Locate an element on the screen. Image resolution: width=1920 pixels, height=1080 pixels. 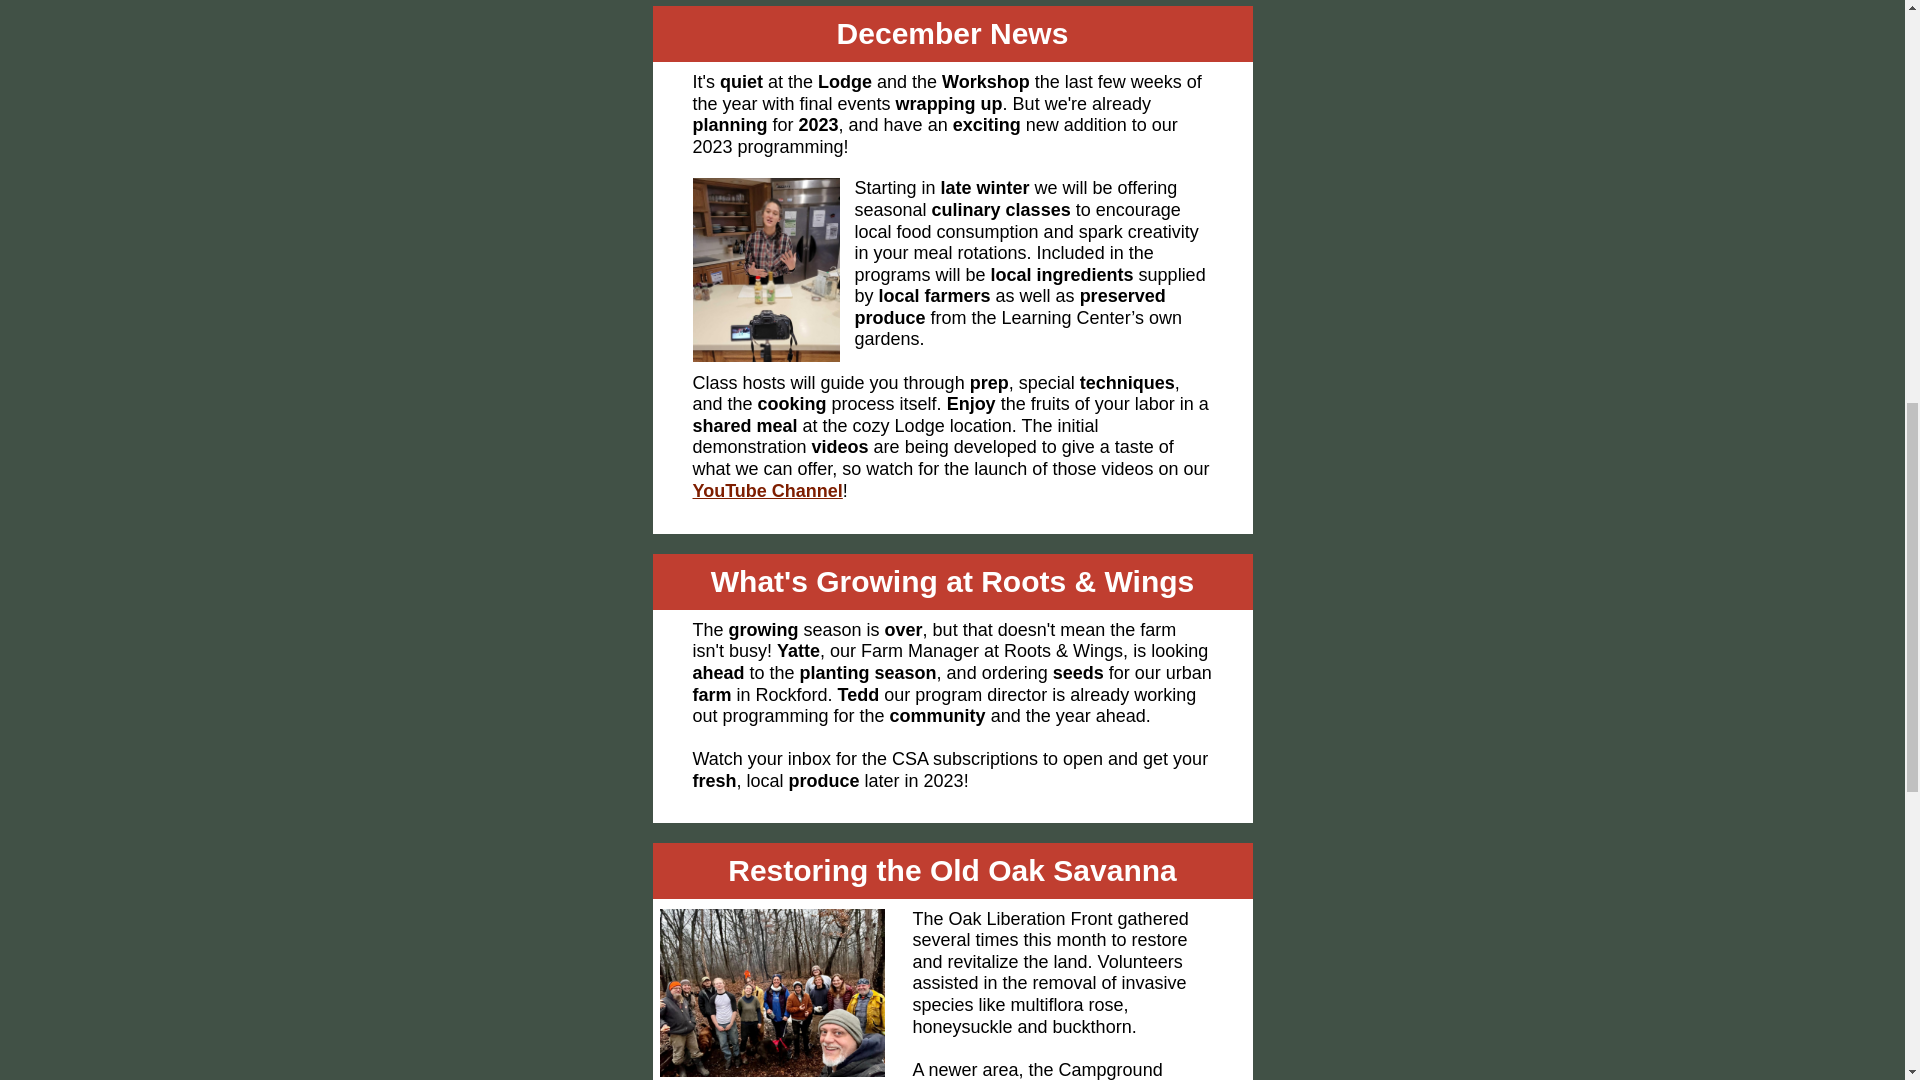
YouTube Channel is located at coordinates (766, 490).